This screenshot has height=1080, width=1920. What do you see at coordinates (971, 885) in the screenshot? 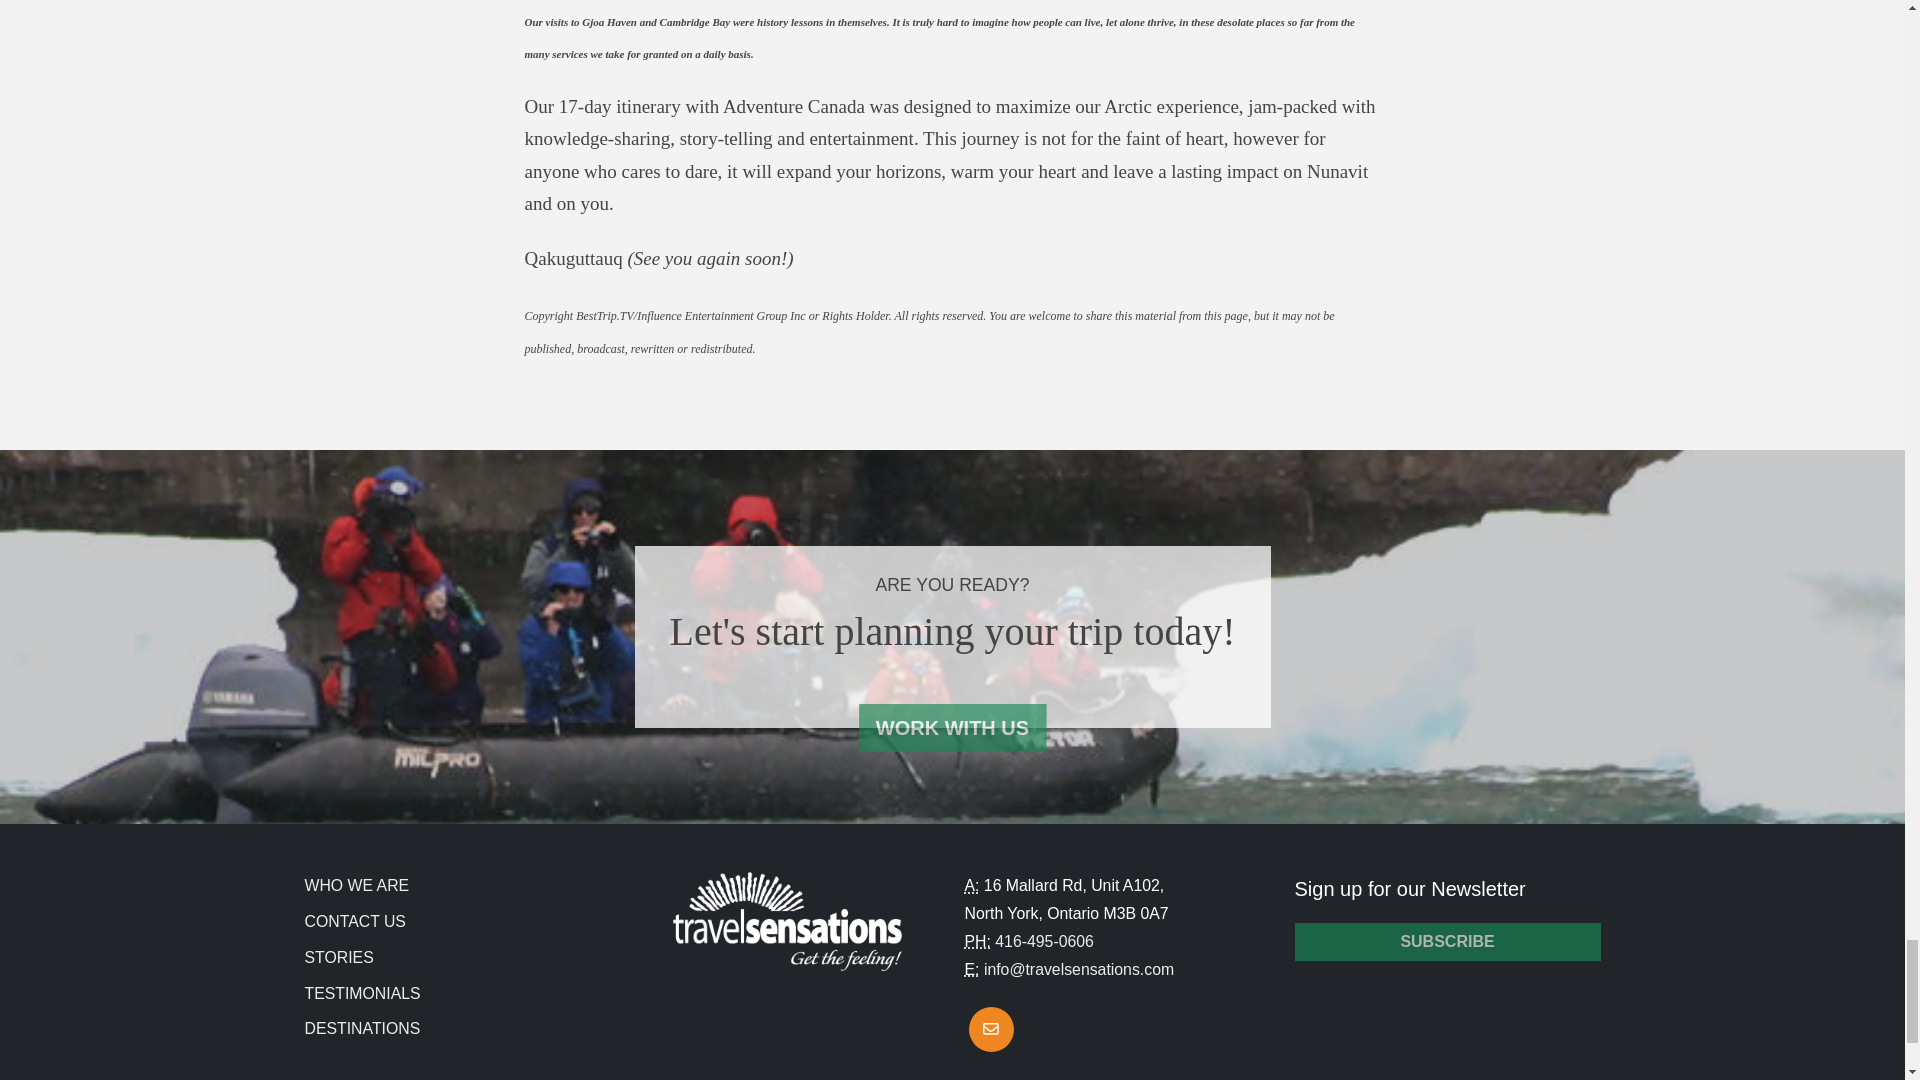
I see `Address` at bounding box center [971, 885].